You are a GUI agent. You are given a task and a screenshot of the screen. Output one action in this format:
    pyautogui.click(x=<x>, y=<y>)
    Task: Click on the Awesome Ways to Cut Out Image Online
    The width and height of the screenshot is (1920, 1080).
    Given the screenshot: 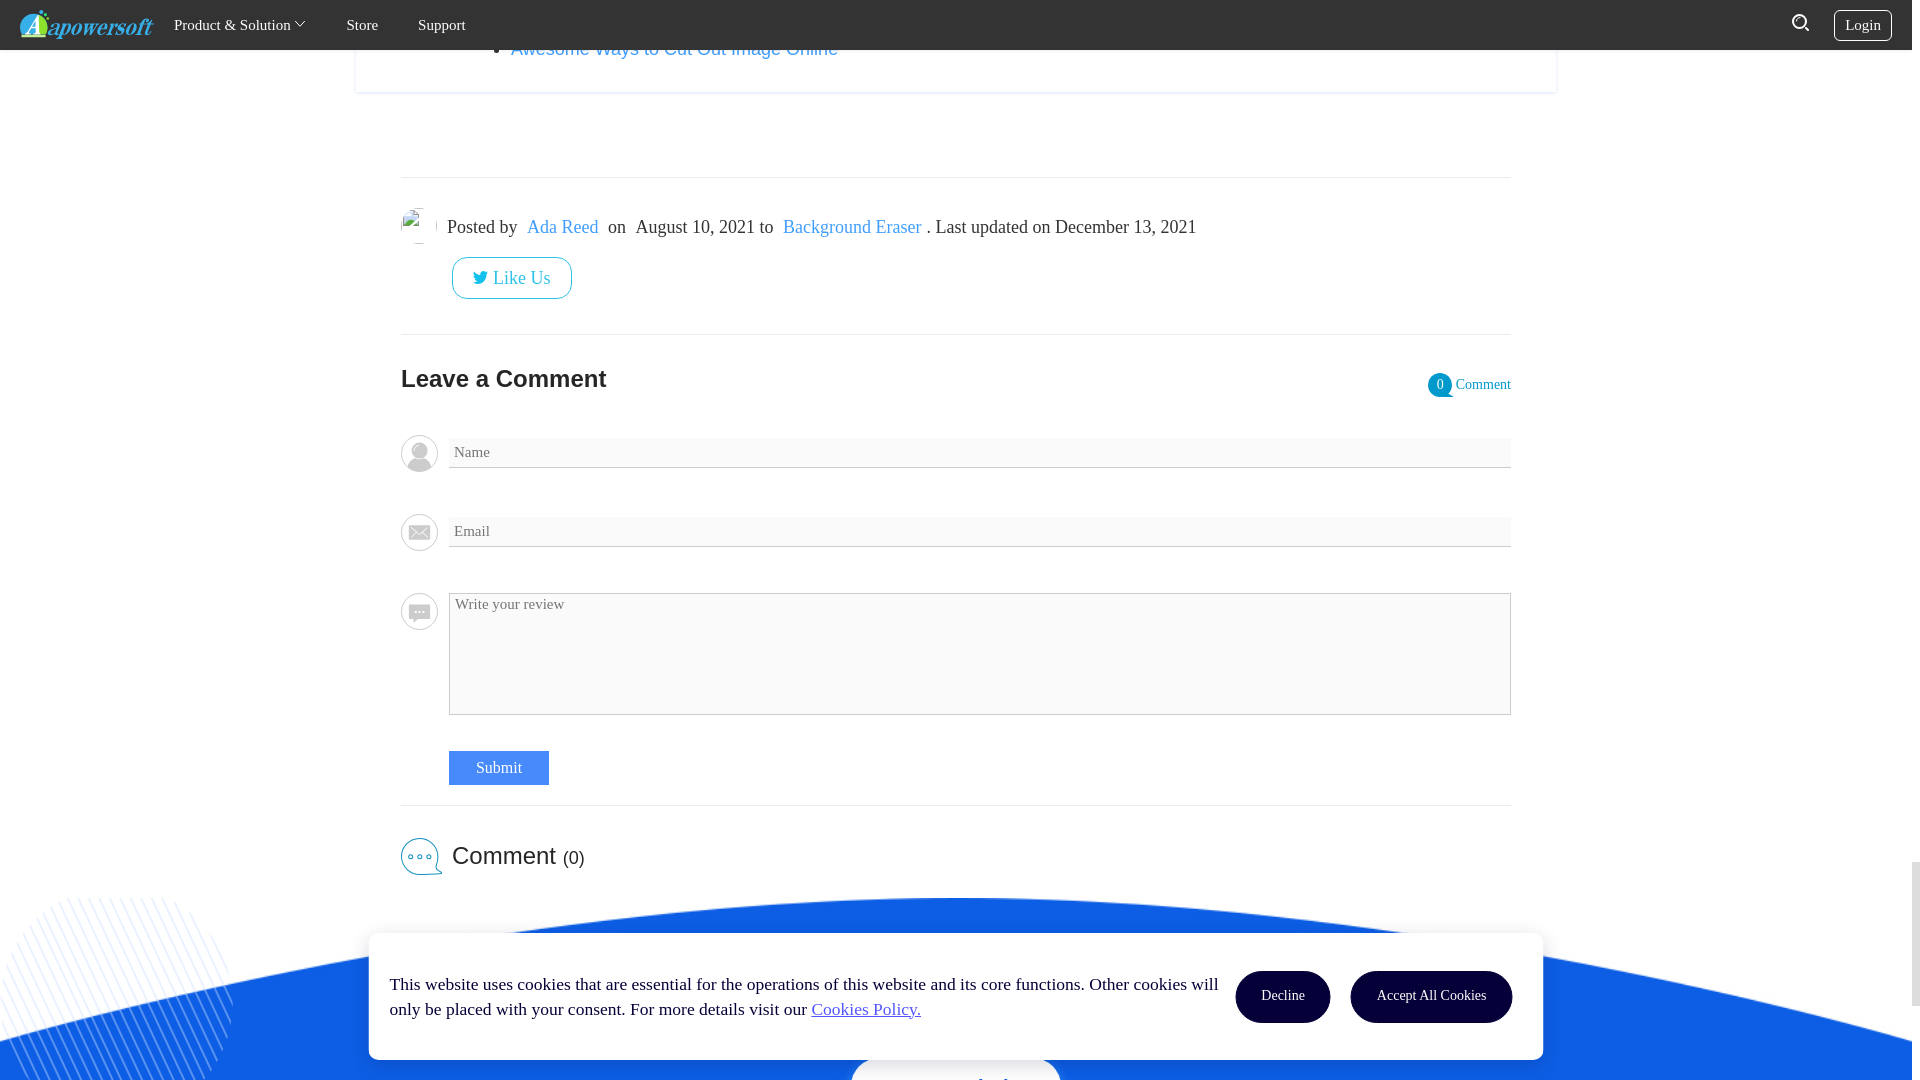 What is the action you would take?
    pyautogui.click(x=674, y=48)
    